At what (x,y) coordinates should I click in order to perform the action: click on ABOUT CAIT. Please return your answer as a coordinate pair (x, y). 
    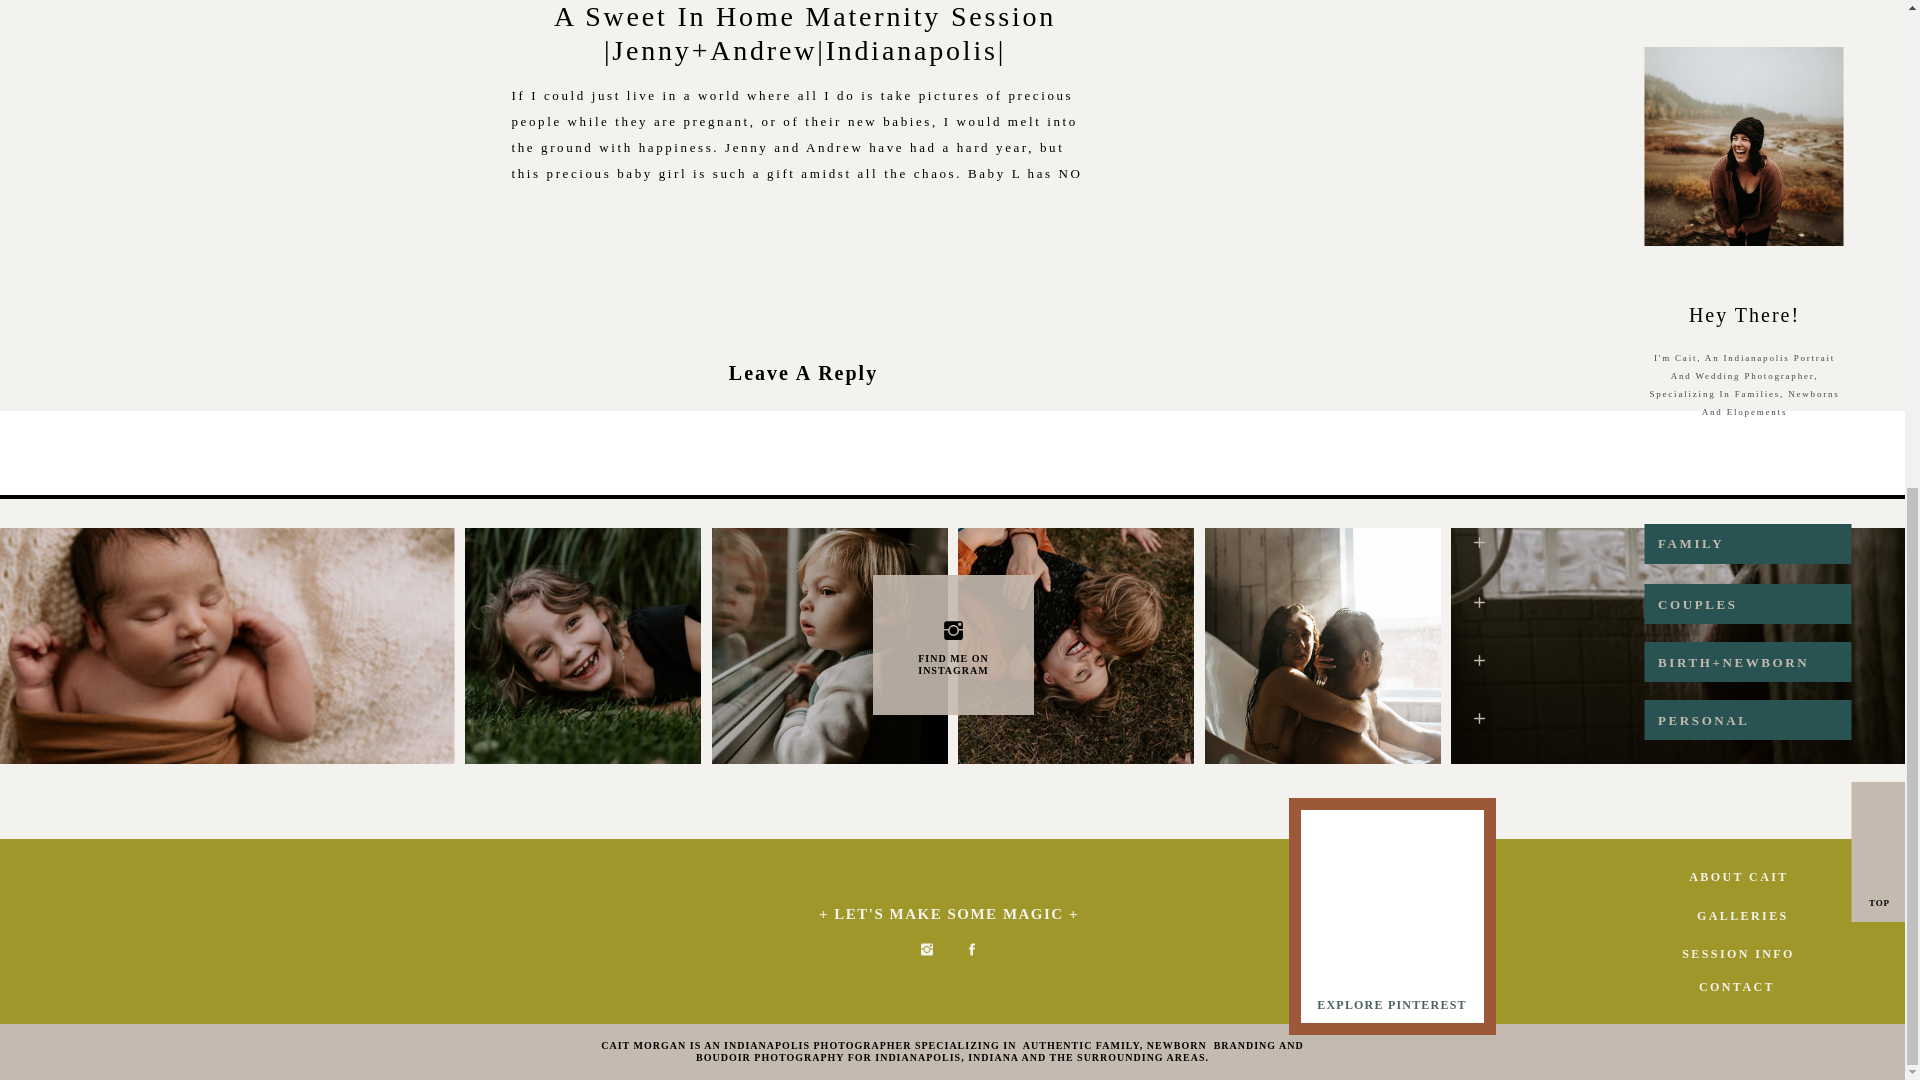
    Looking at the image, I should click on (1738, 877).